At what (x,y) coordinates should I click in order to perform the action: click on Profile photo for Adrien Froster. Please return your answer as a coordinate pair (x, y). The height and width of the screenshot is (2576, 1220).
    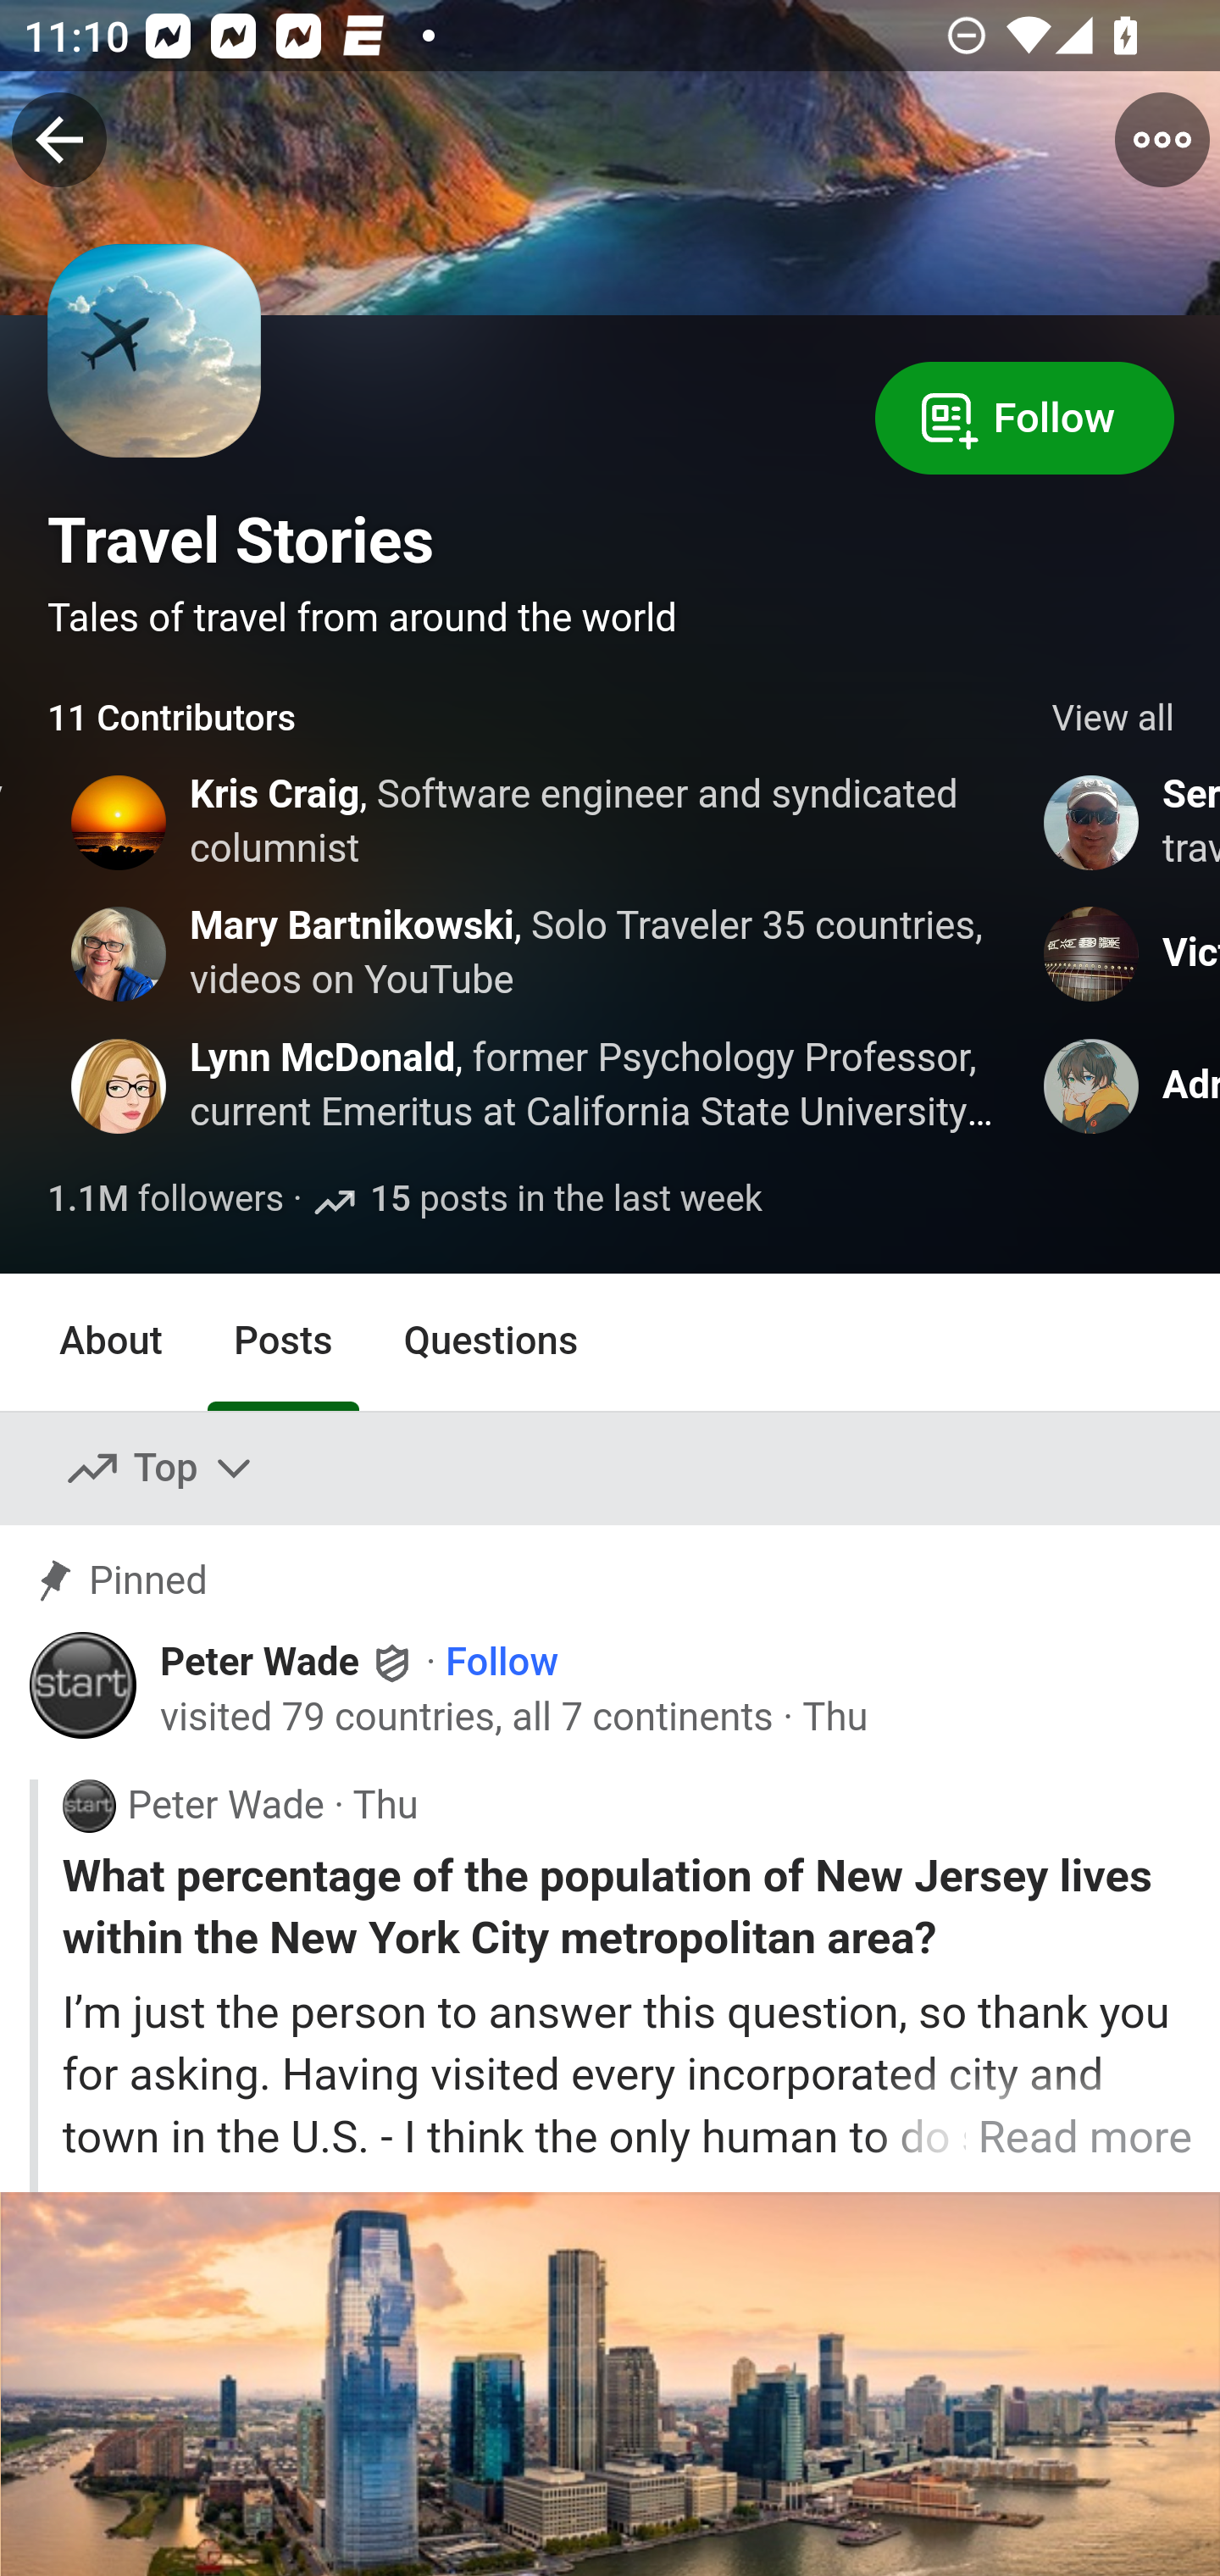
    Looking at the image, I should click on (1092, 1086).